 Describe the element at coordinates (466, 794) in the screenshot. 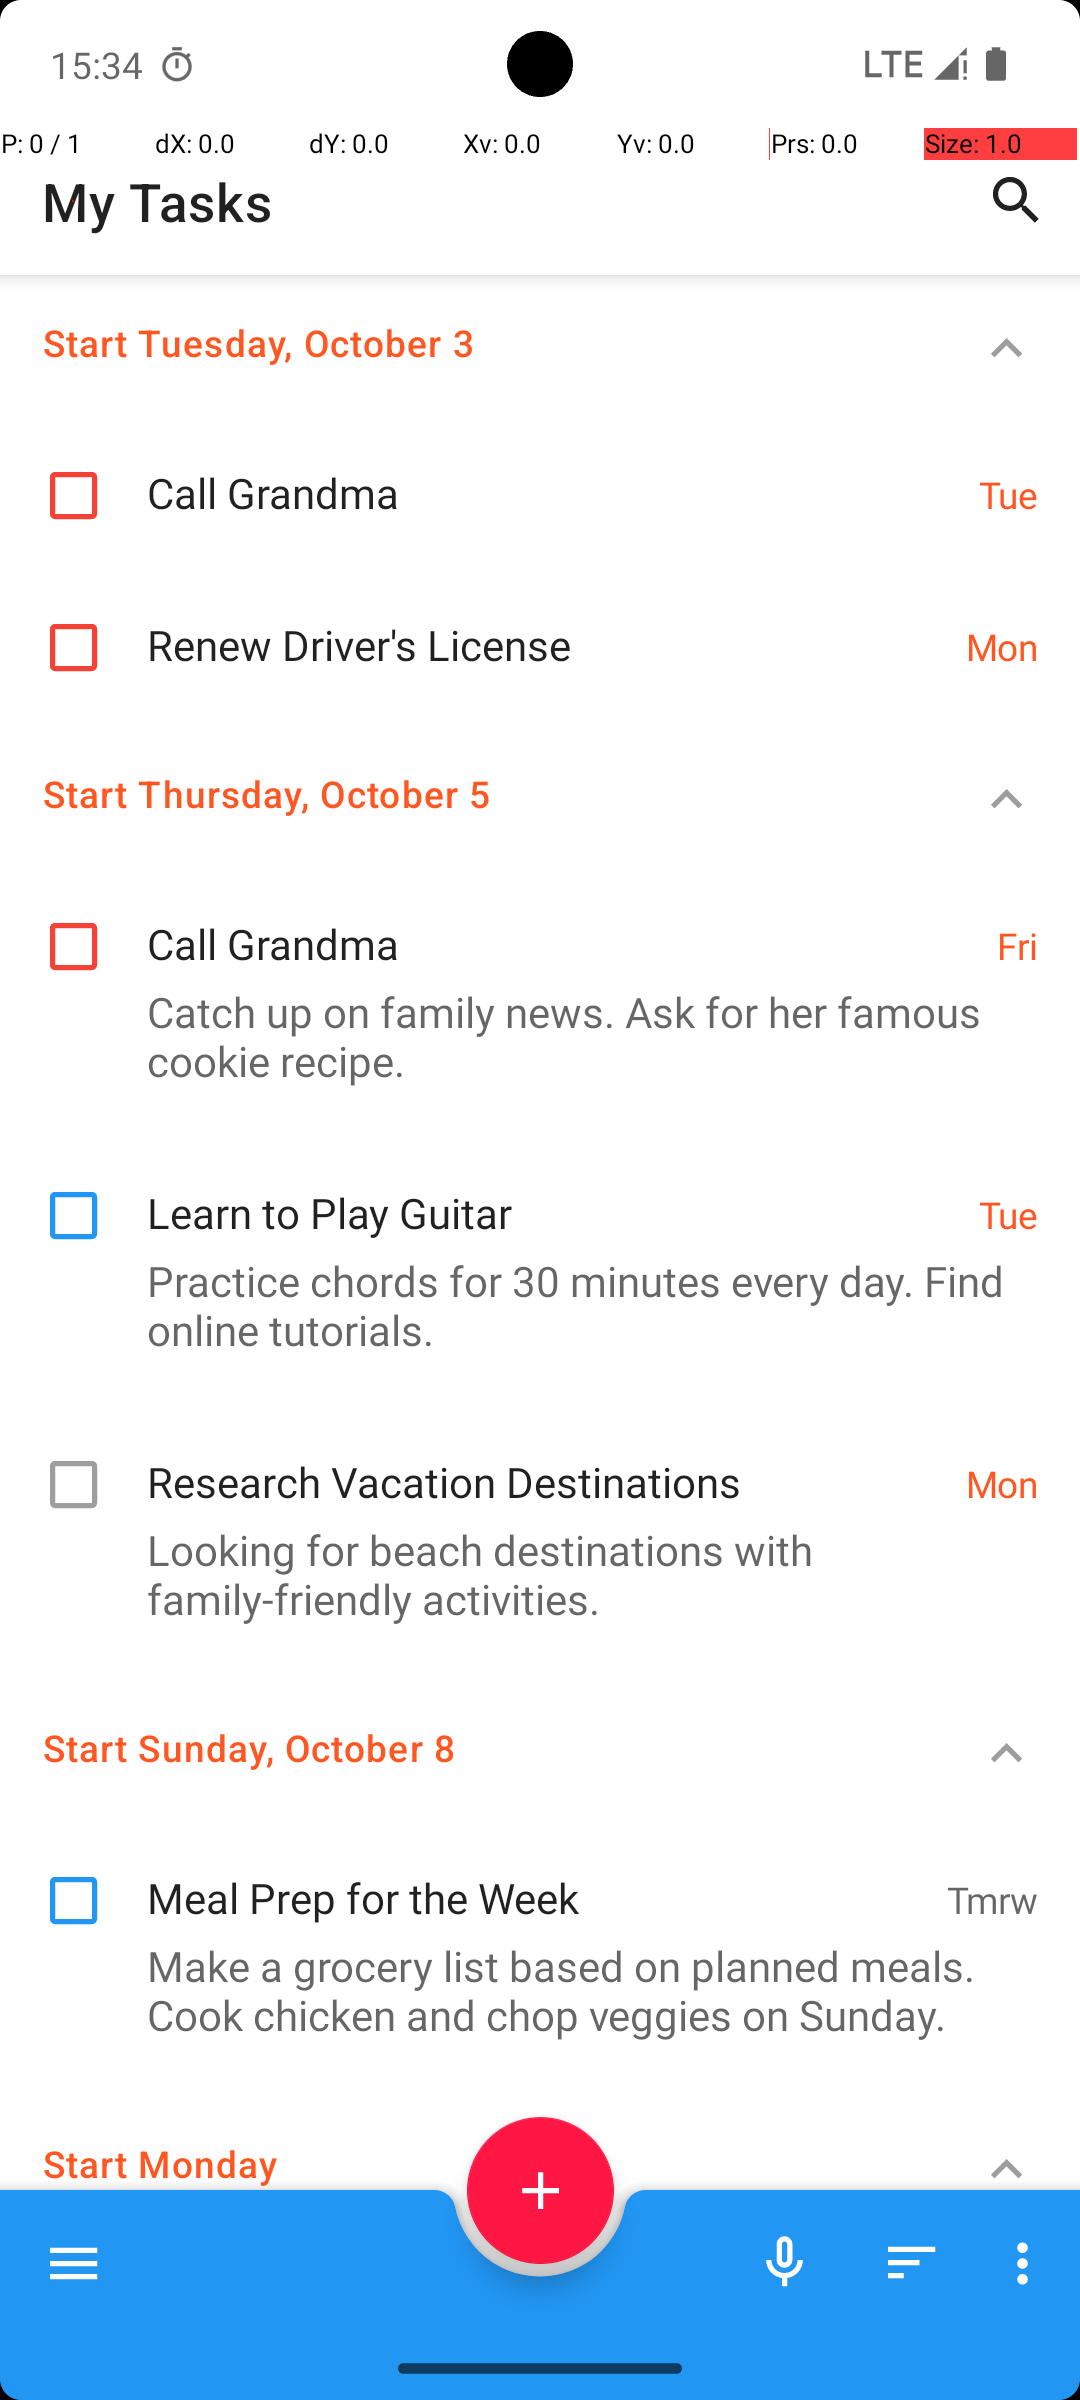

I see `Start Thursday, October 5` at that location.